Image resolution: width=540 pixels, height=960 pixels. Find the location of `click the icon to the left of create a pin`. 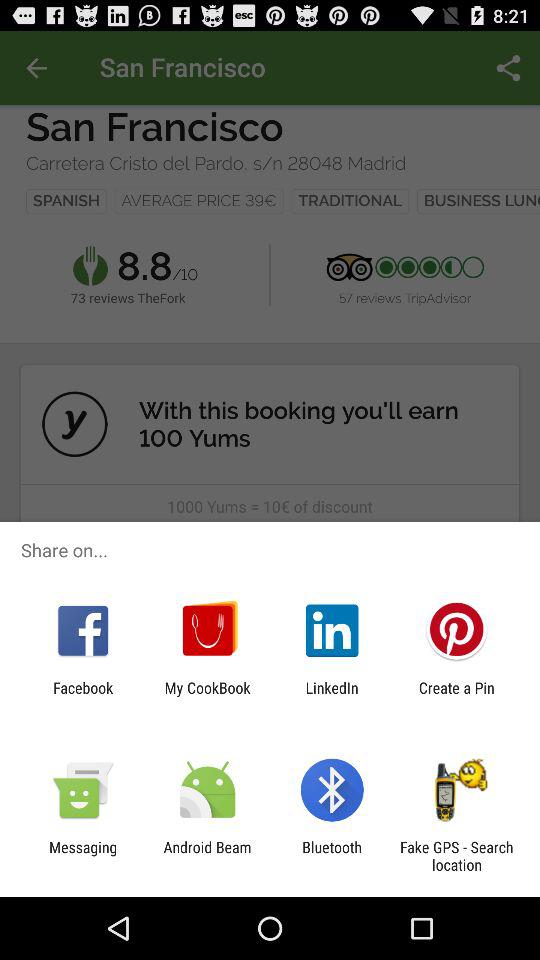

click the icon to the left of create a pin is located at coordinates (332, 696).